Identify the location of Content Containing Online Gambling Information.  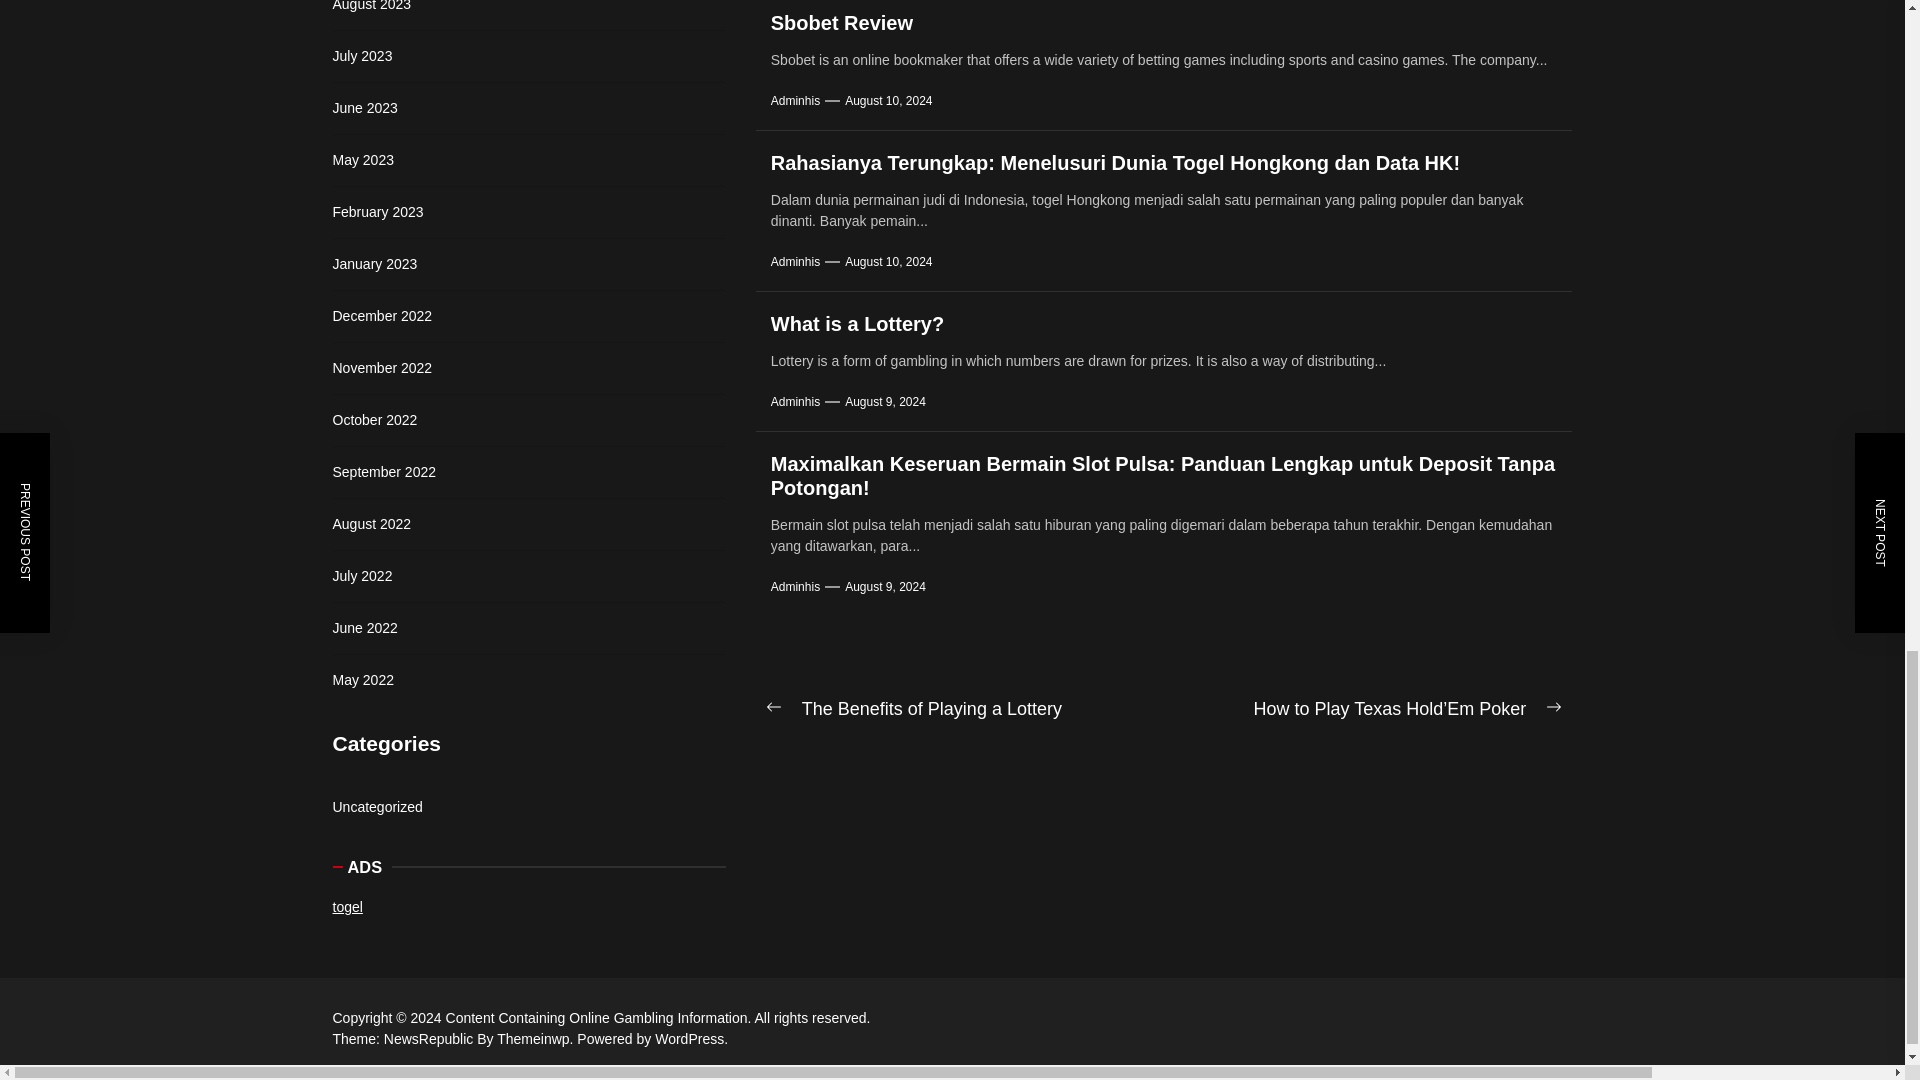
(600, 1018).